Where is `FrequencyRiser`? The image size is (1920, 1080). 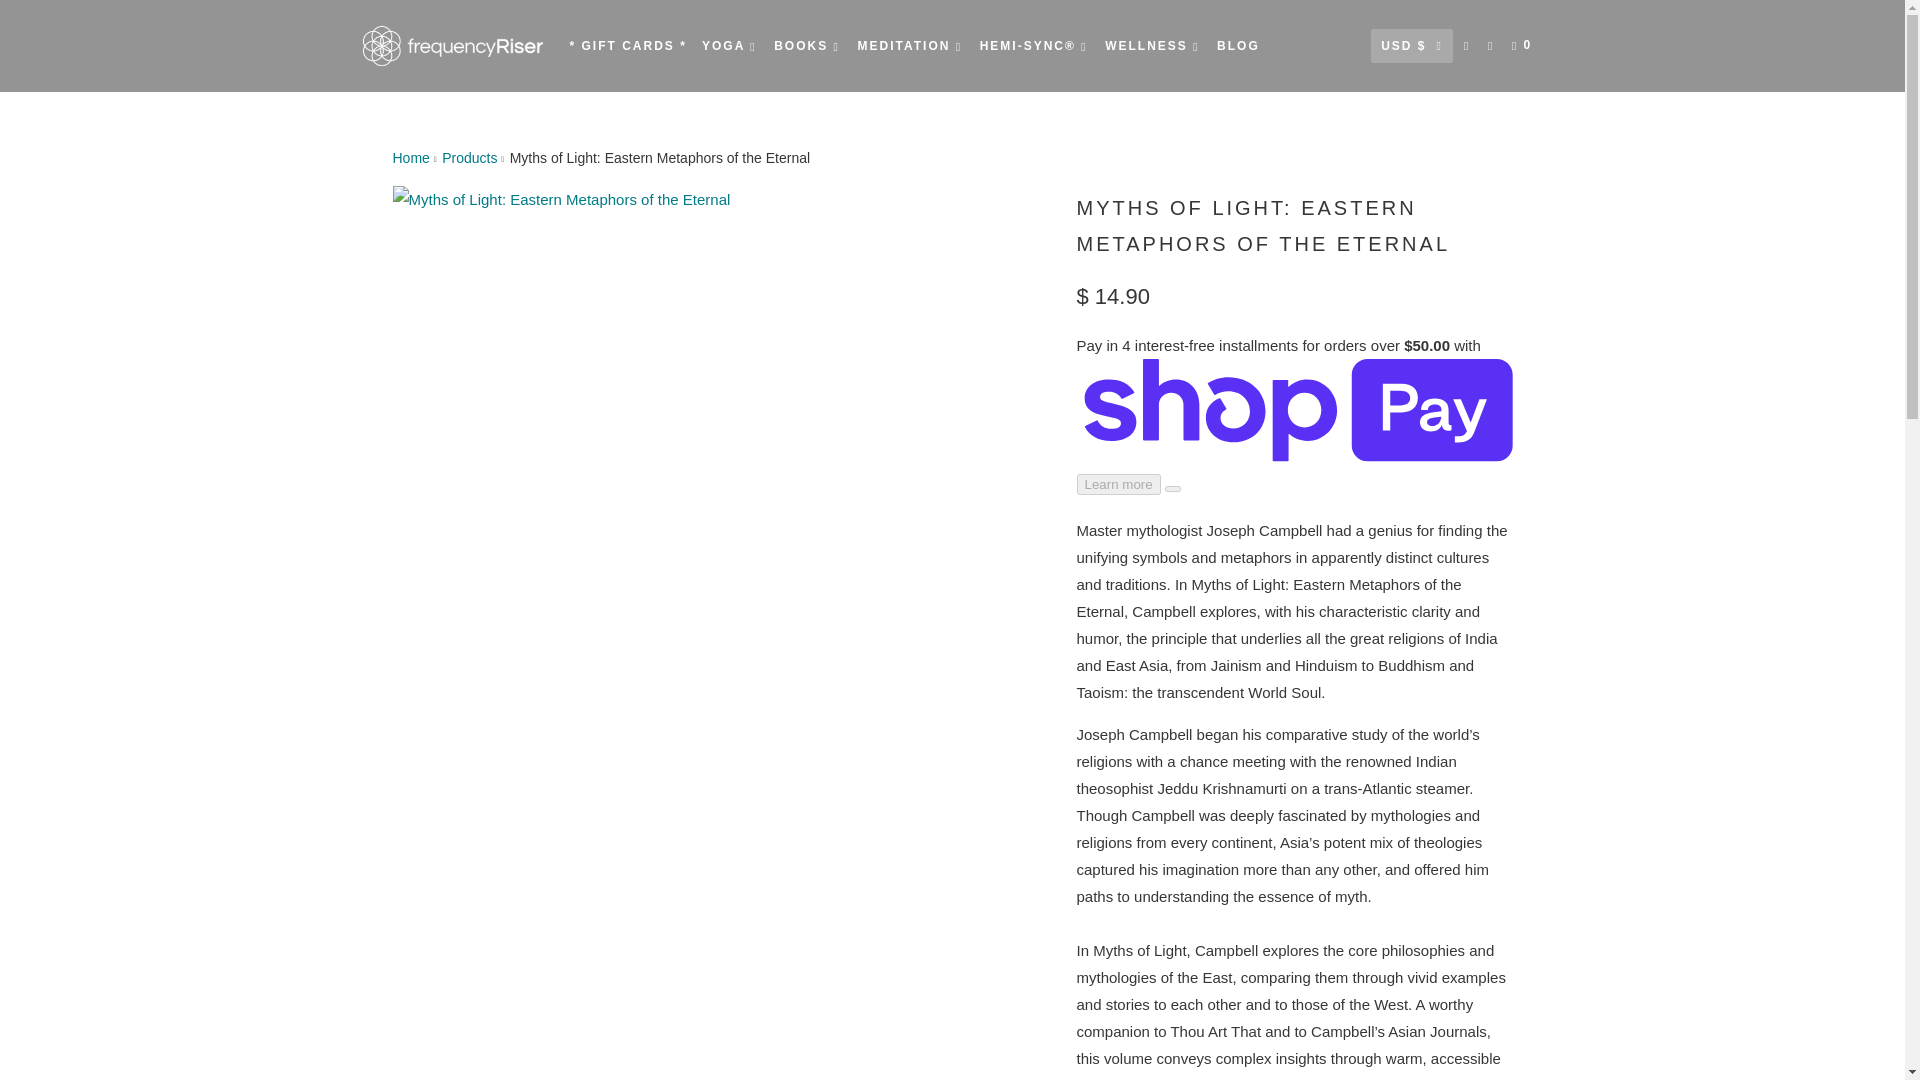 FrequencyRiser is located at coordinates (452, 46).